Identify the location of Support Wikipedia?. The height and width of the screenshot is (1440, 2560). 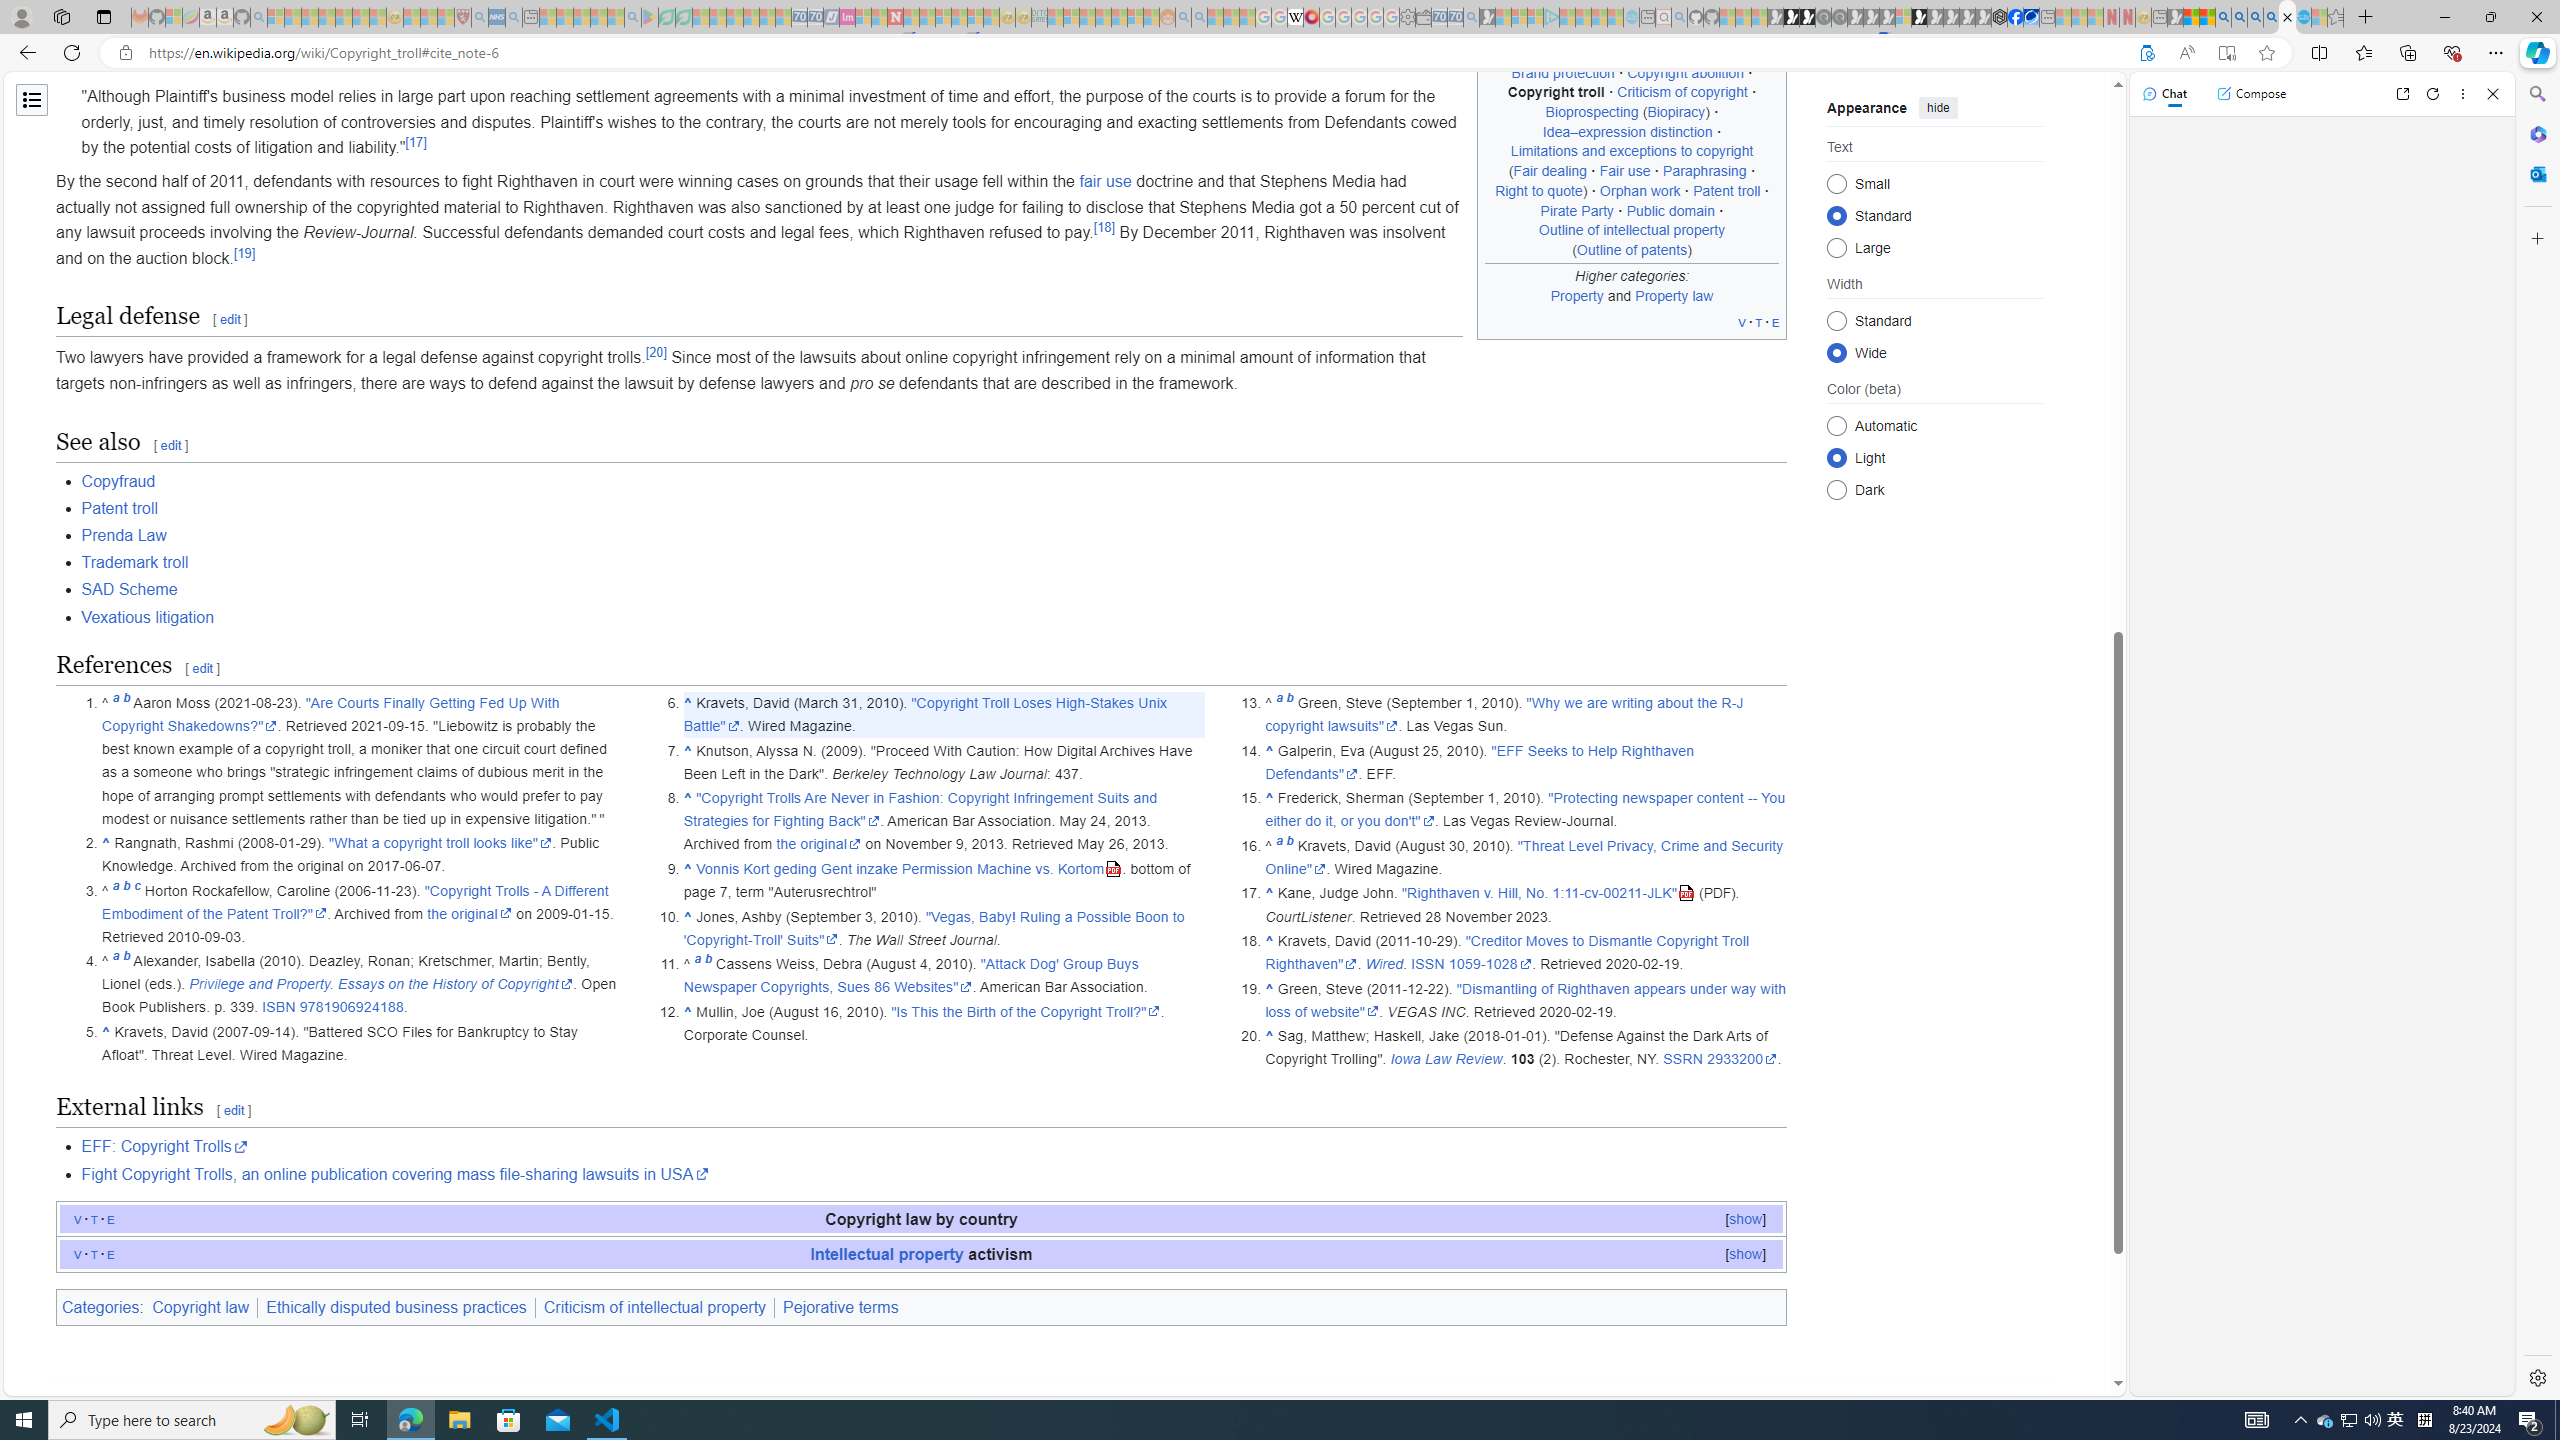
(2146, 53).